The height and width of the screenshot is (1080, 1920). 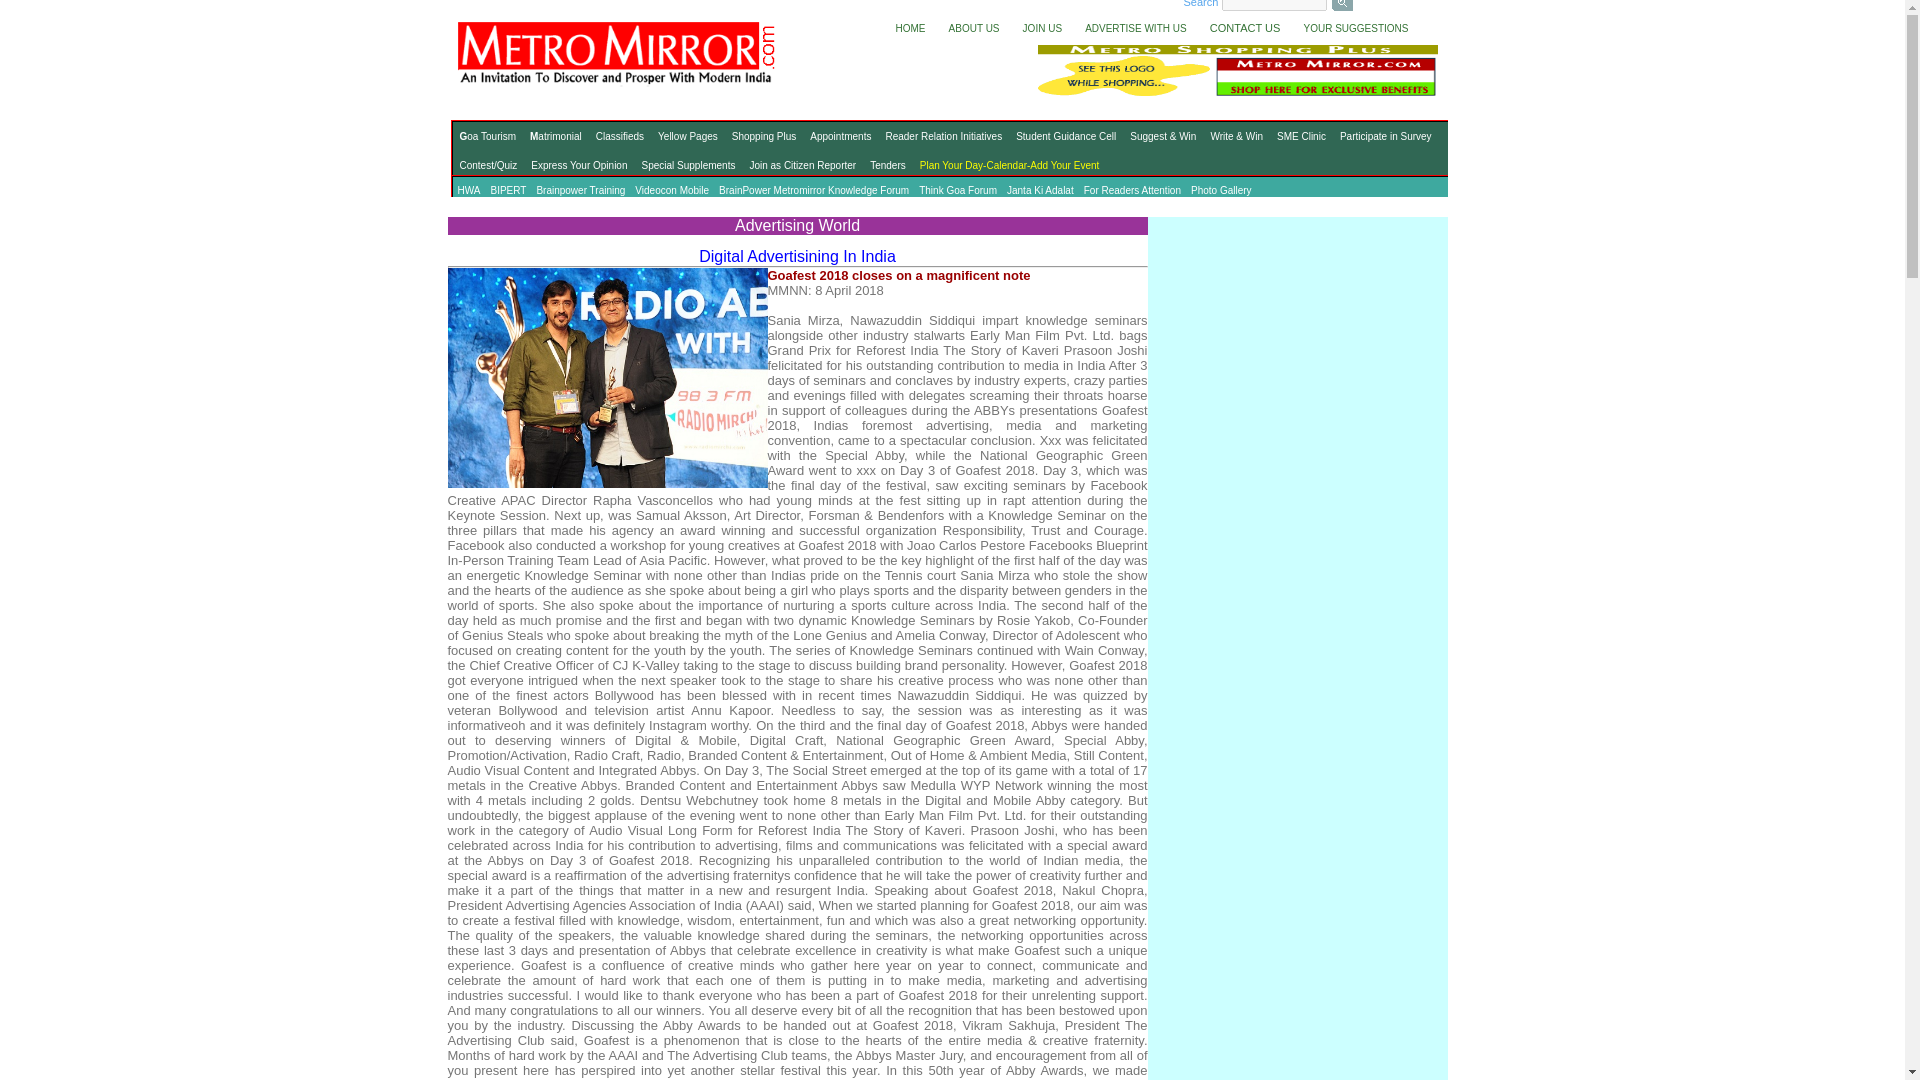 What do you see at coordinates (1222, 191) in the screenshot?
I see `Photo Gallery` at bounding box center [1222, 191].